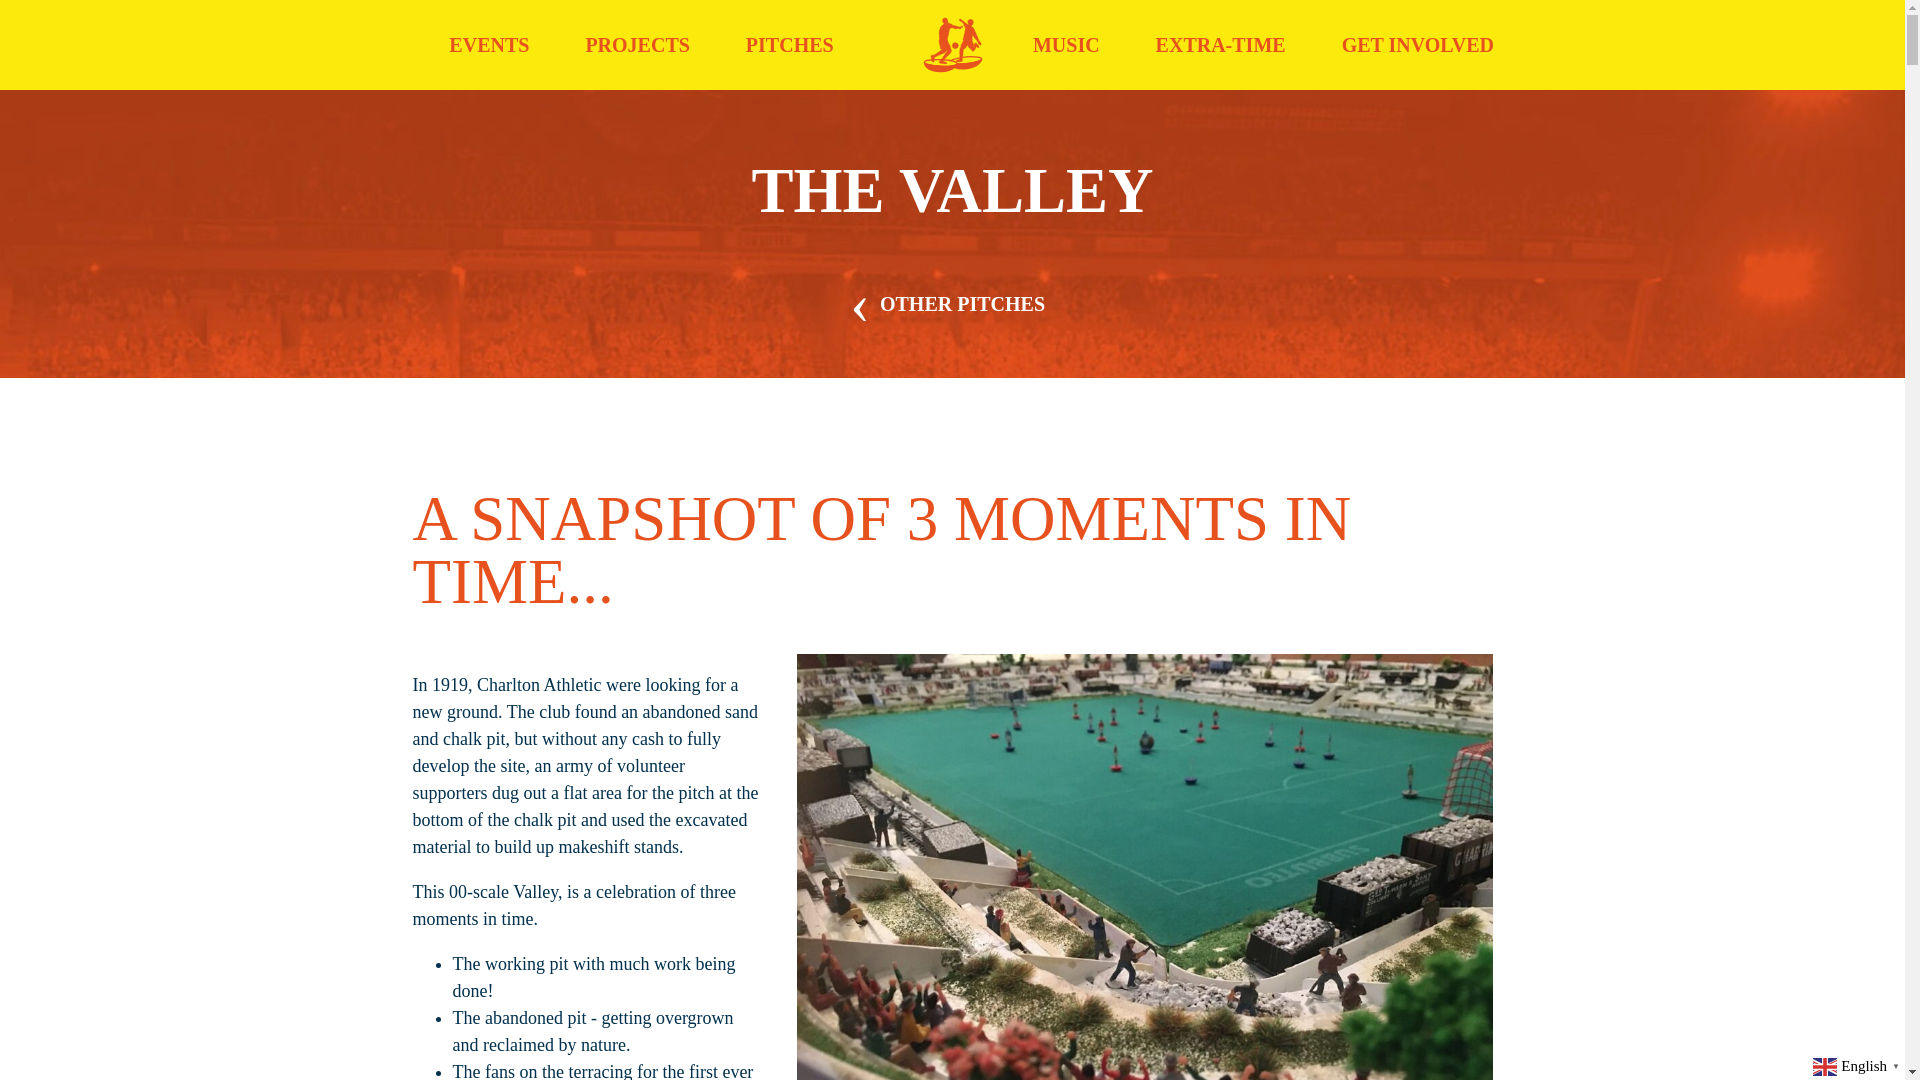 The height and width of the screenshot is (1080, 1920). What do you see at coordinates (1418, 45) in the screenshot?
I see `GET INVOLVED` at bounding box center [1418, 45].